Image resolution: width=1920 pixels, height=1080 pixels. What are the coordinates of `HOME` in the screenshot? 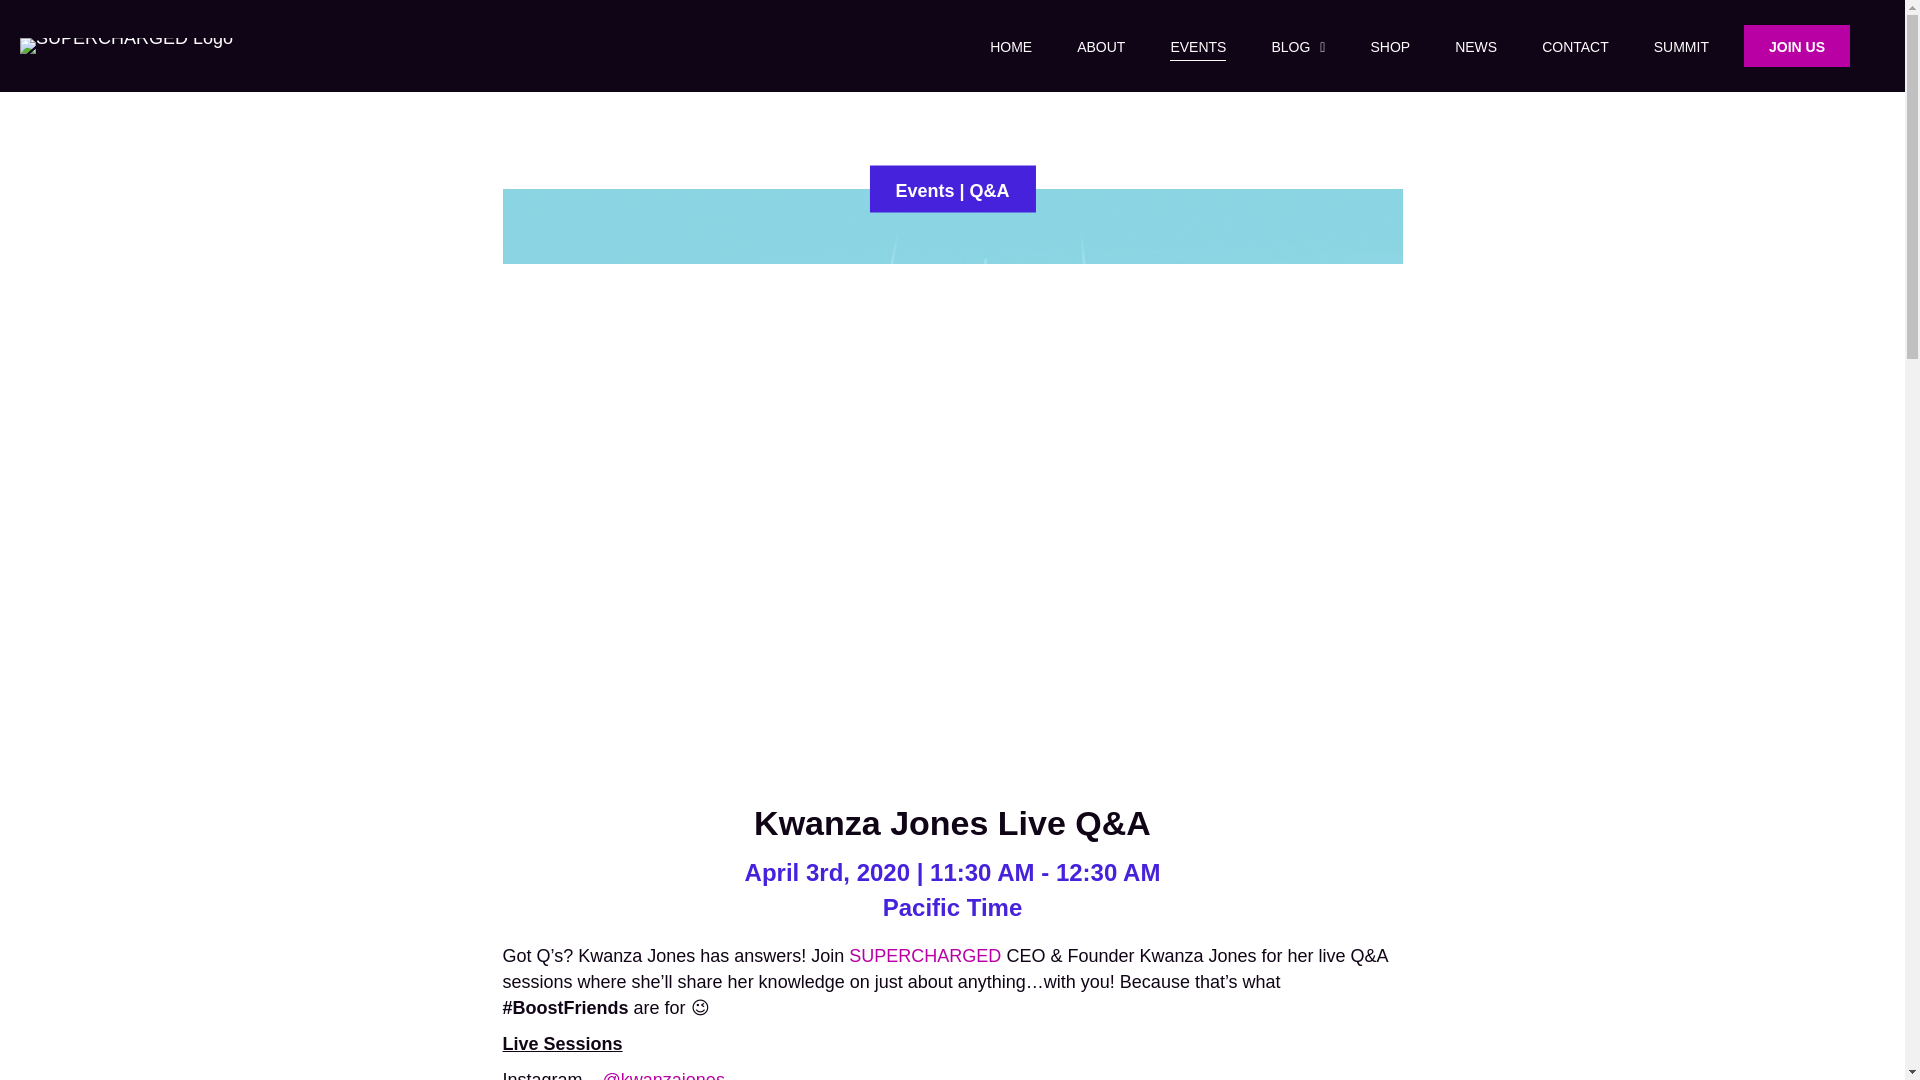 It's located at (1010, 46).